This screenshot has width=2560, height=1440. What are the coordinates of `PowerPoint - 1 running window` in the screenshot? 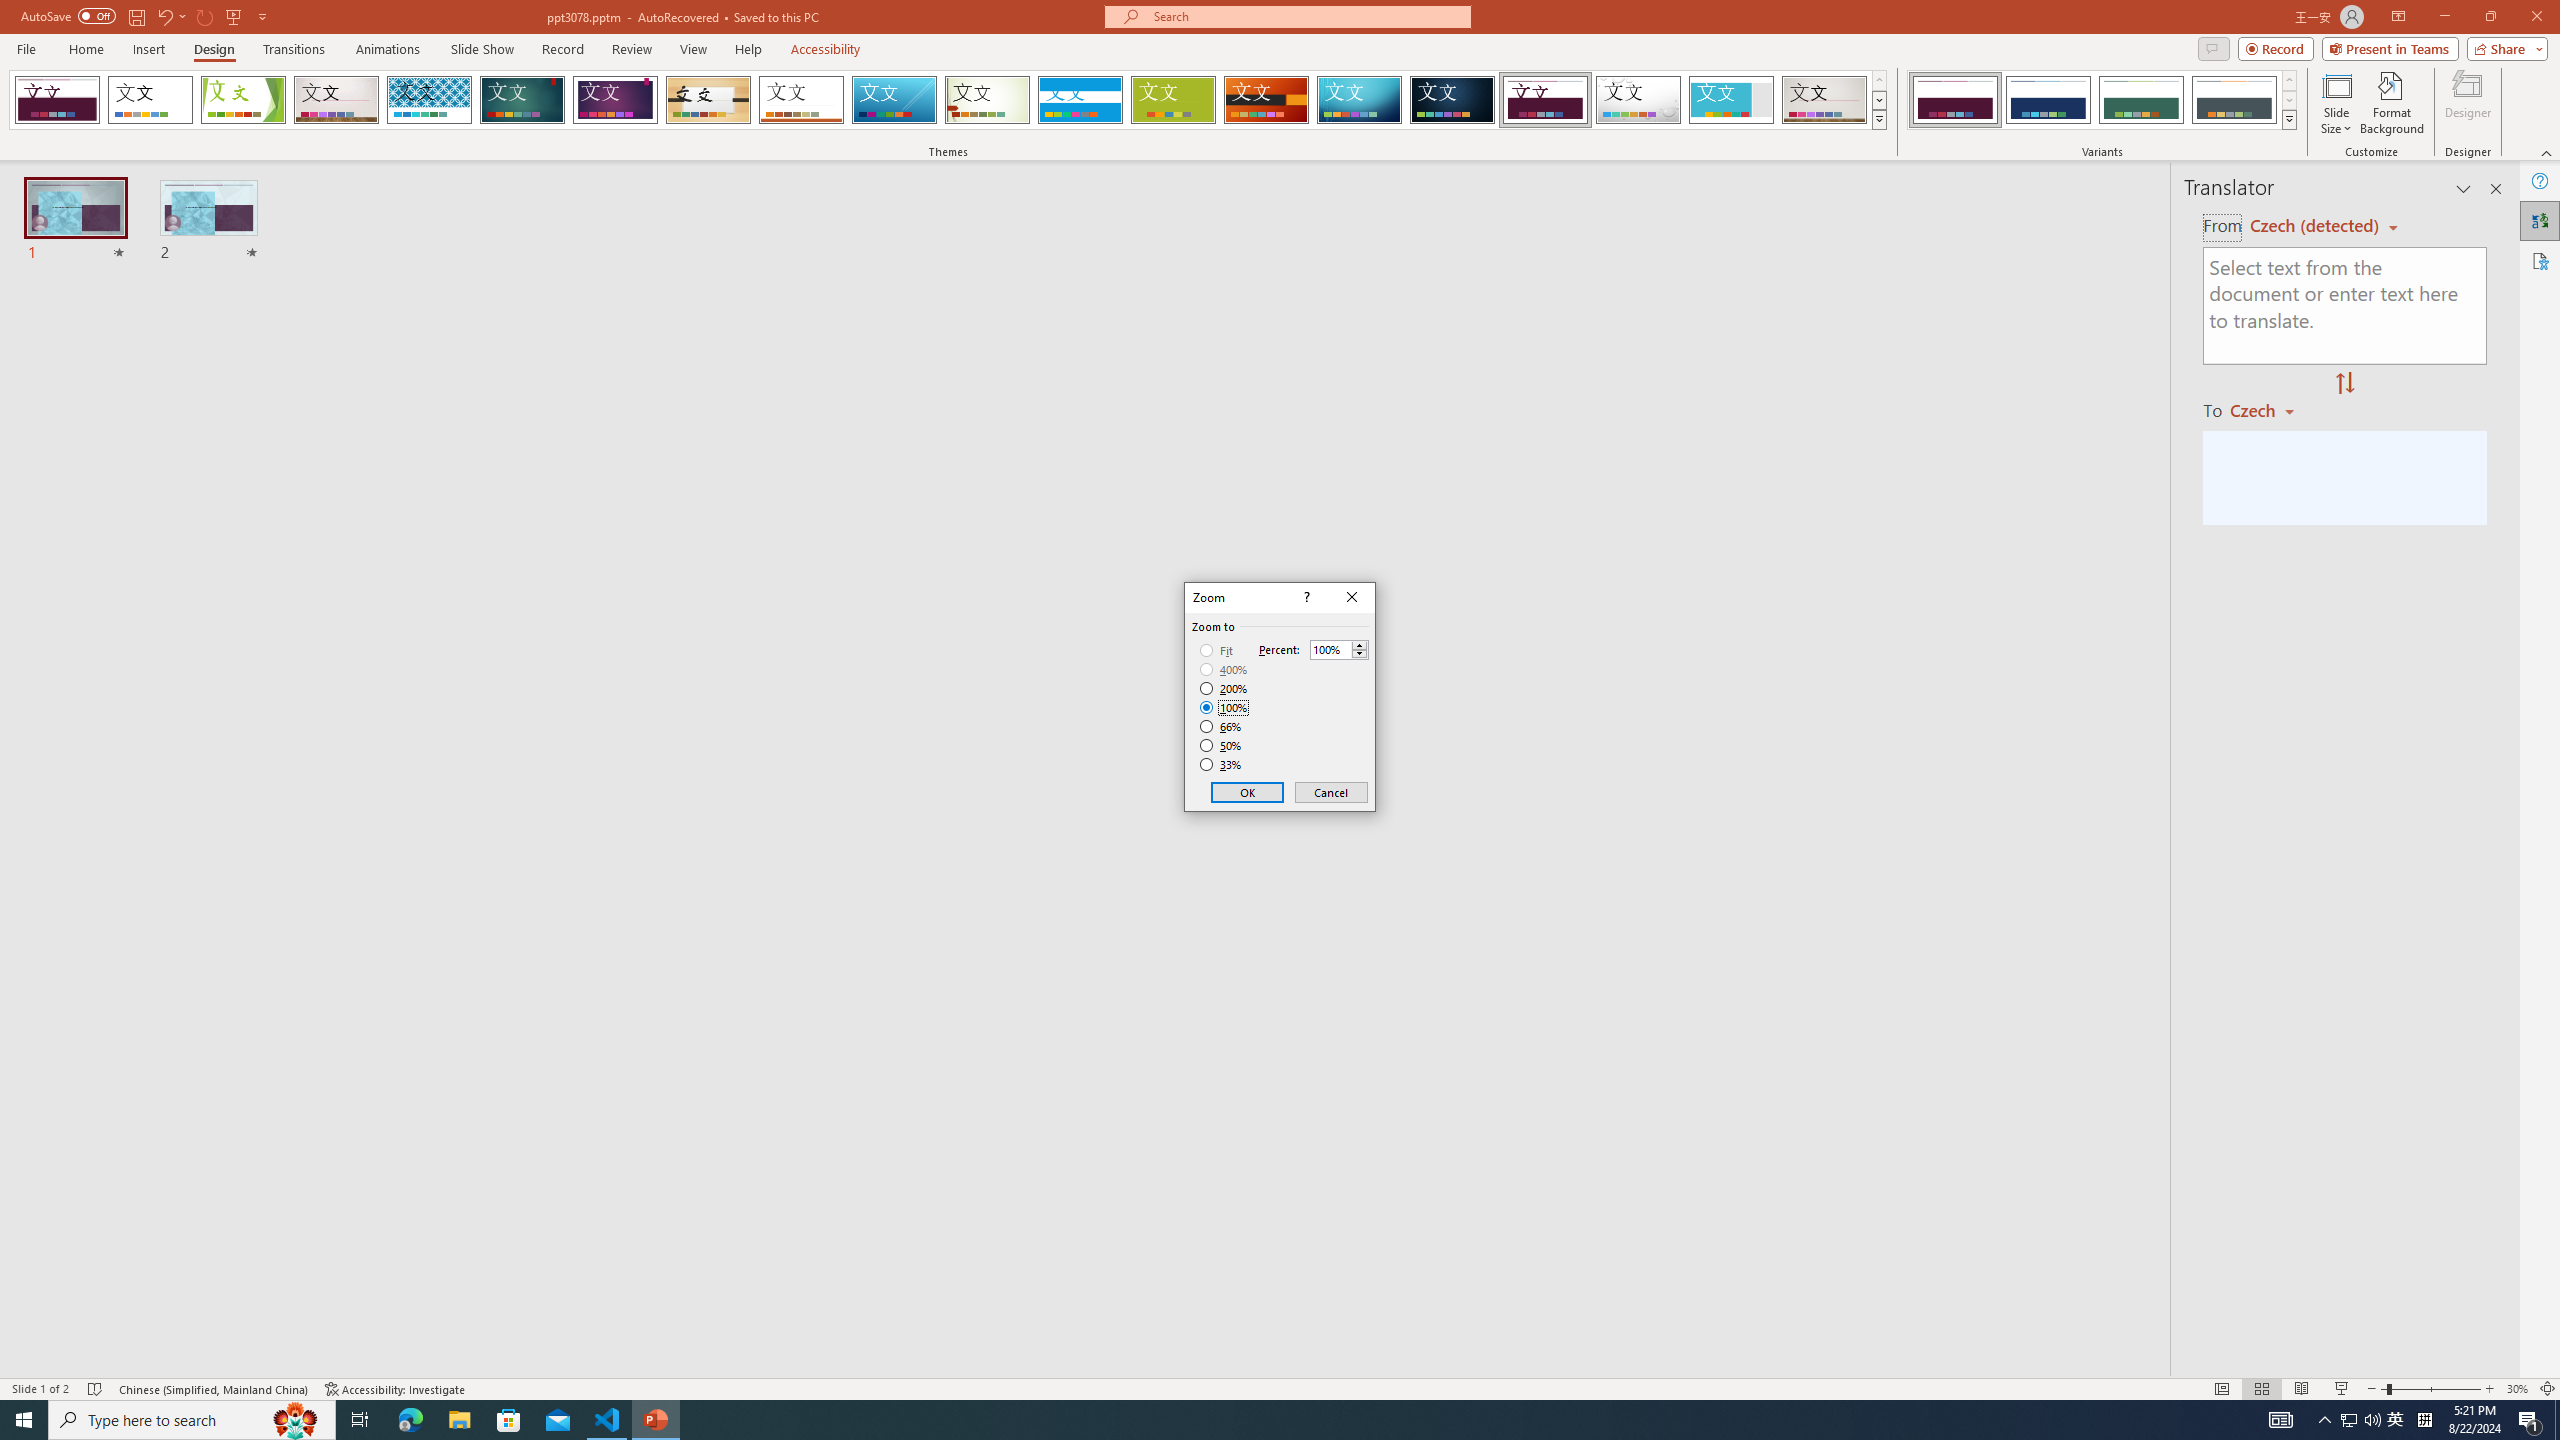 It's located at (656, 1420).